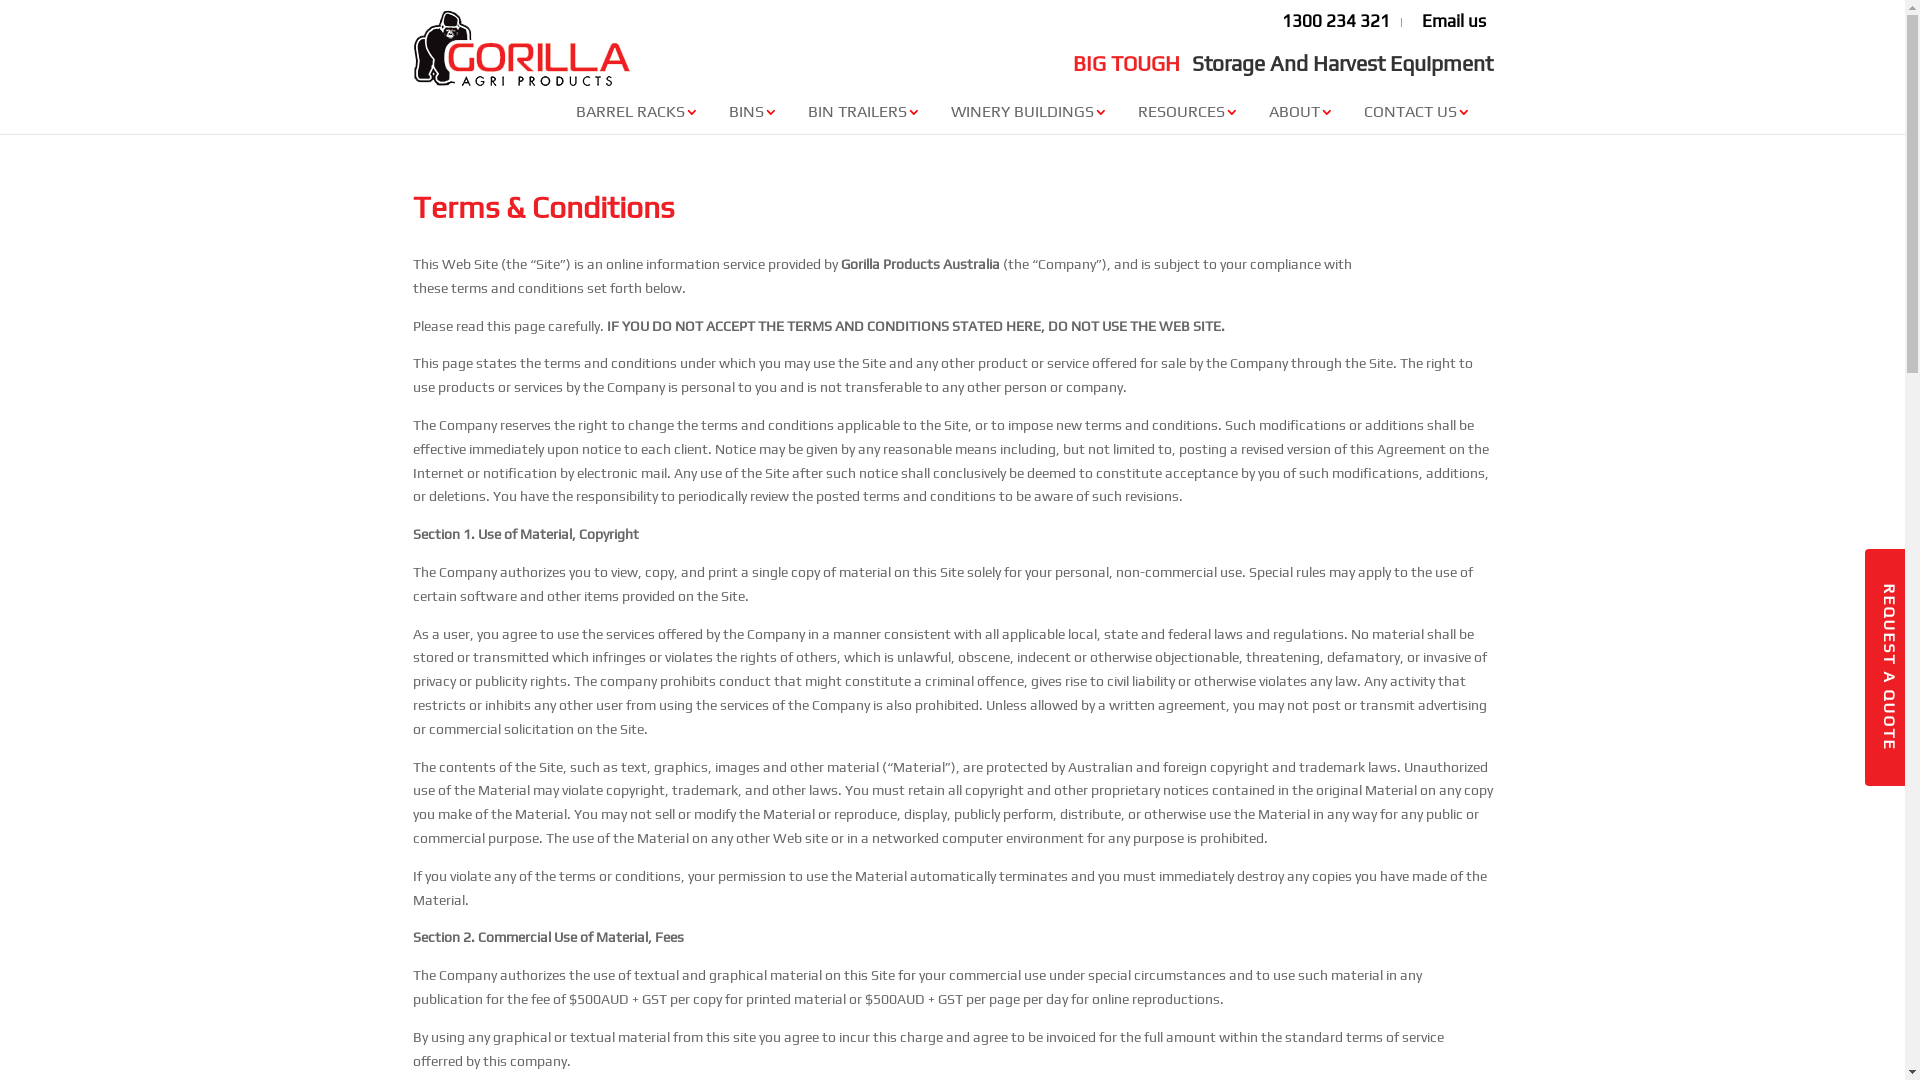 This screenshot has width=1920, height=1080. Describe the element at coordinates (1454, 21) in the screenshot. I see `Email us` at that location.